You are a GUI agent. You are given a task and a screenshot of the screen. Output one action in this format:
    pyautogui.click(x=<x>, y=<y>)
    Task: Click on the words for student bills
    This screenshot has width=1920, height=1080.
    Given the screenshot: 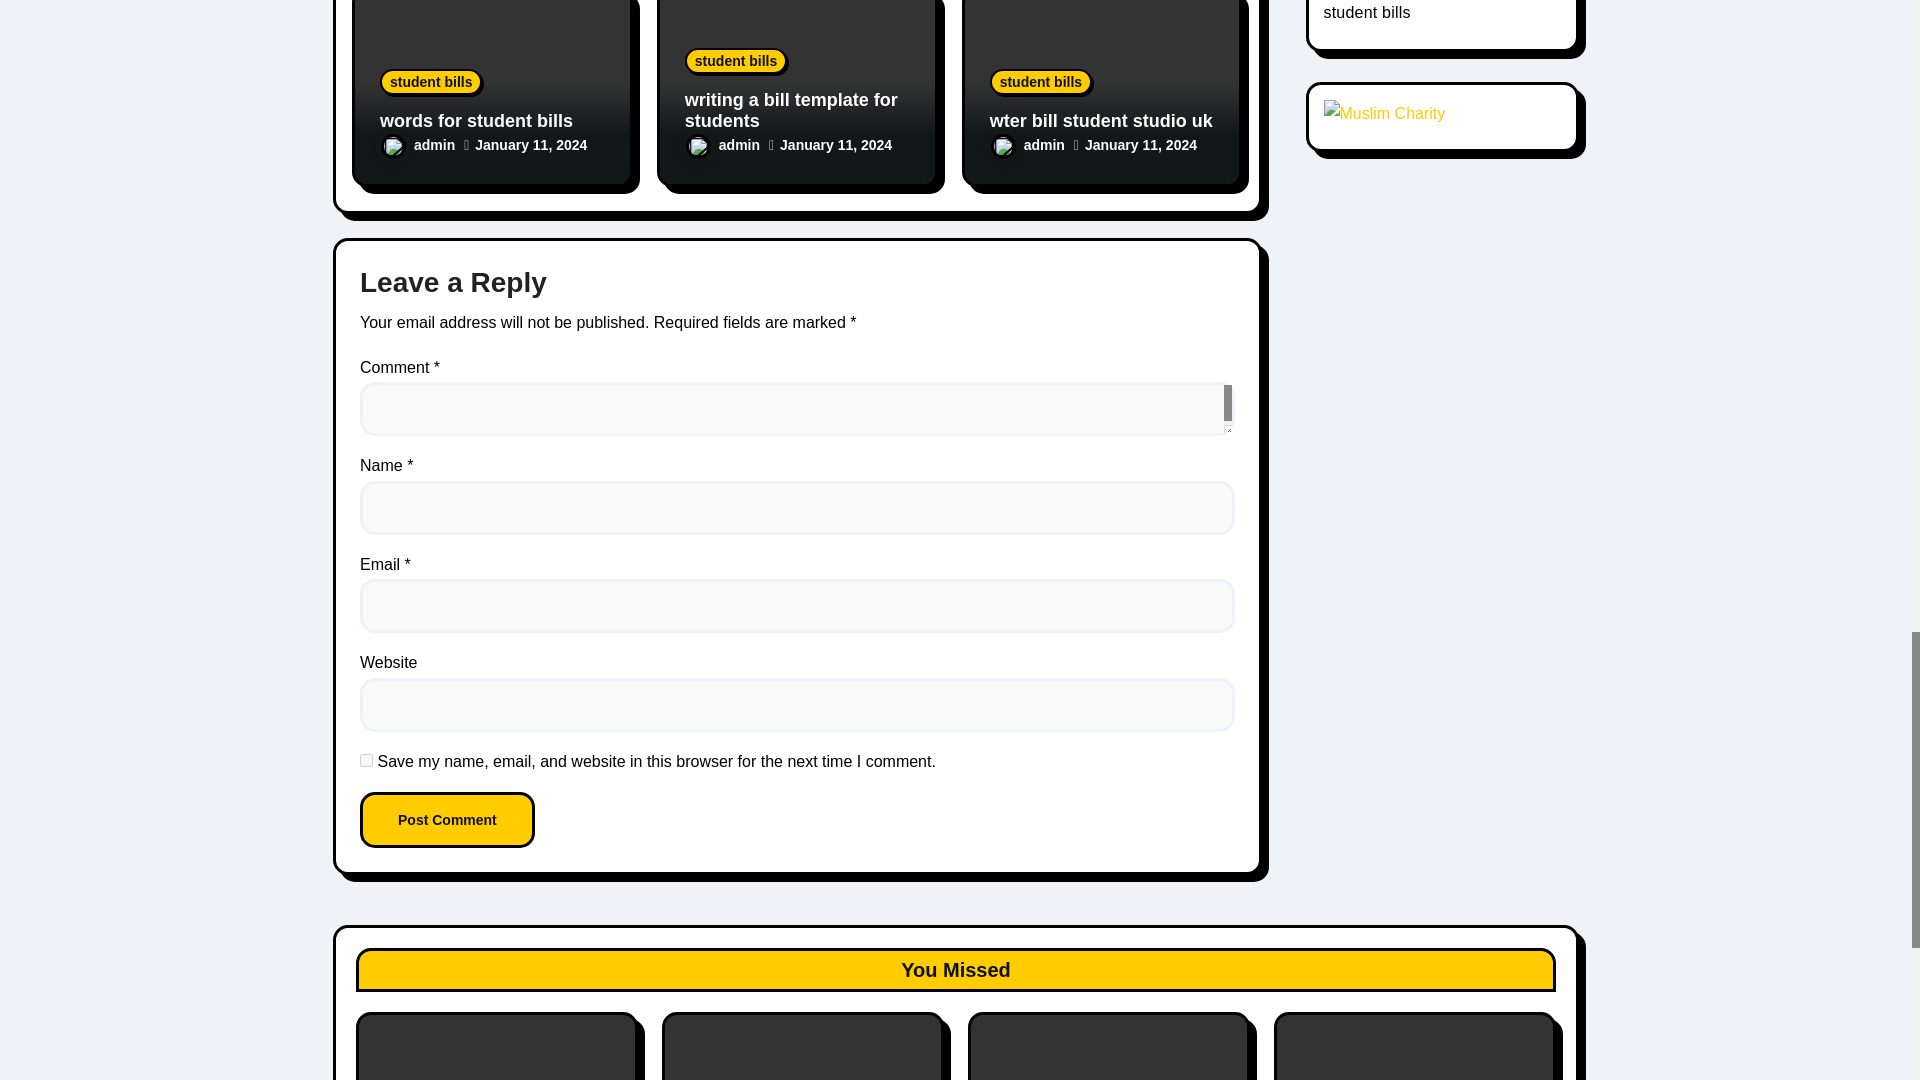 What is the action you would take?
    pyautogui.click(x=476, y=120)
    